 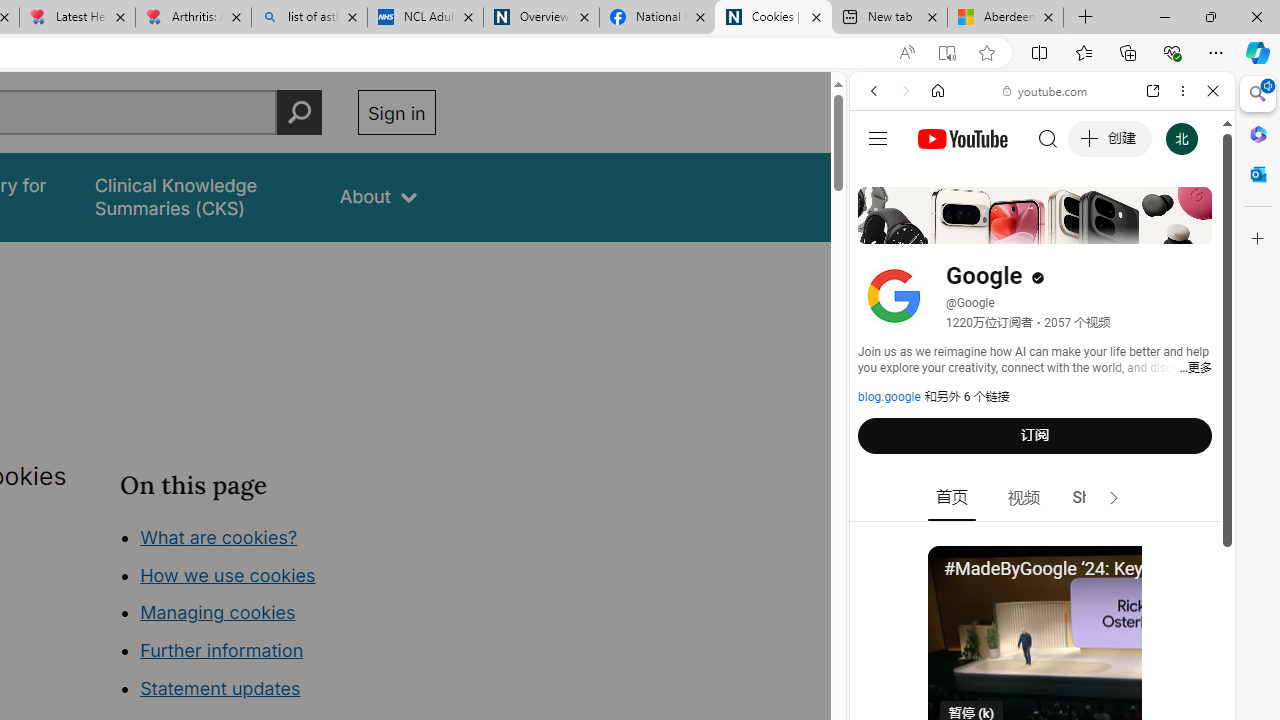 I want to click on Managing cookies, so click(x=217, y=612).